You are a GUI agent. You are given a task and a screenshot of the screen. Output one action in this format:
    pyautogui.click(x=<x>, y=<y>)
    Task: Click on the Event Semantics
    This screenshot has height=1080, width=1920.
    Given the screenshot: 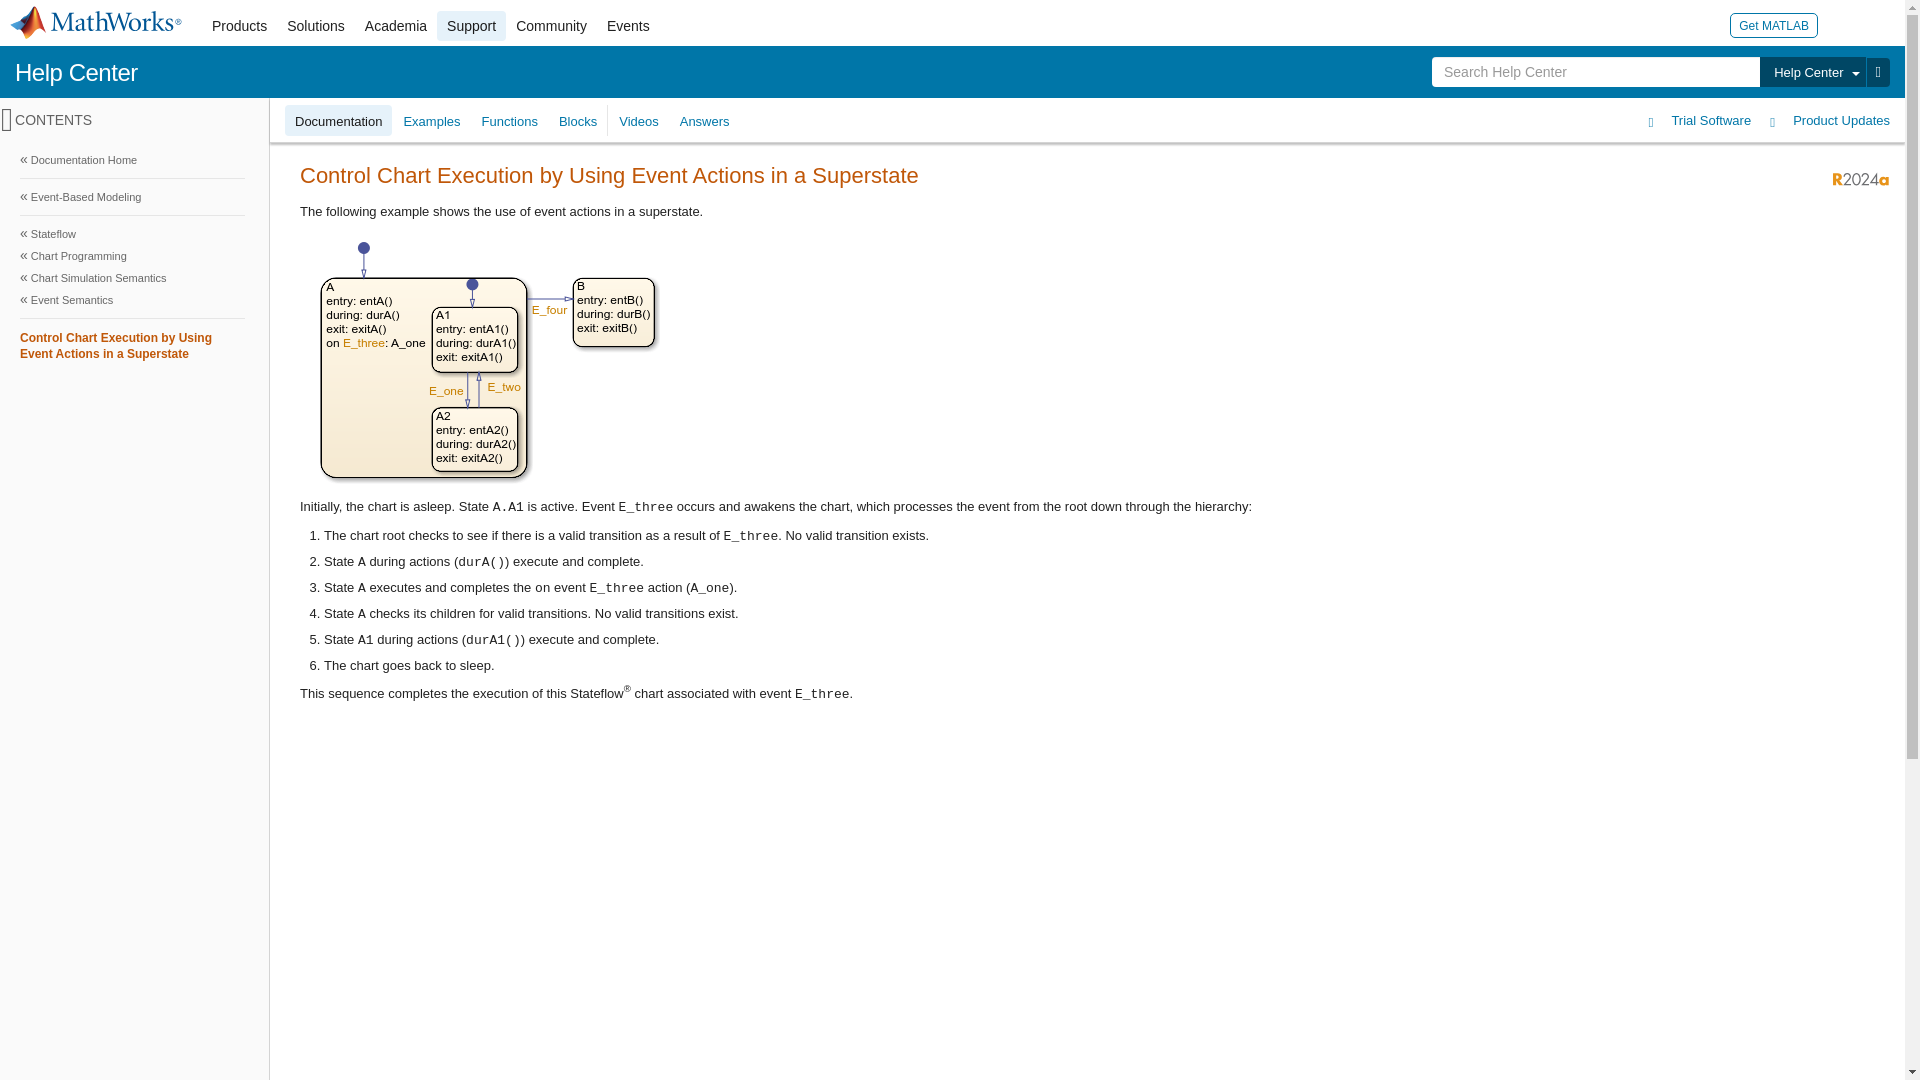 What is the action you would take?
    pyautogui.click(x=132, y=300)
    